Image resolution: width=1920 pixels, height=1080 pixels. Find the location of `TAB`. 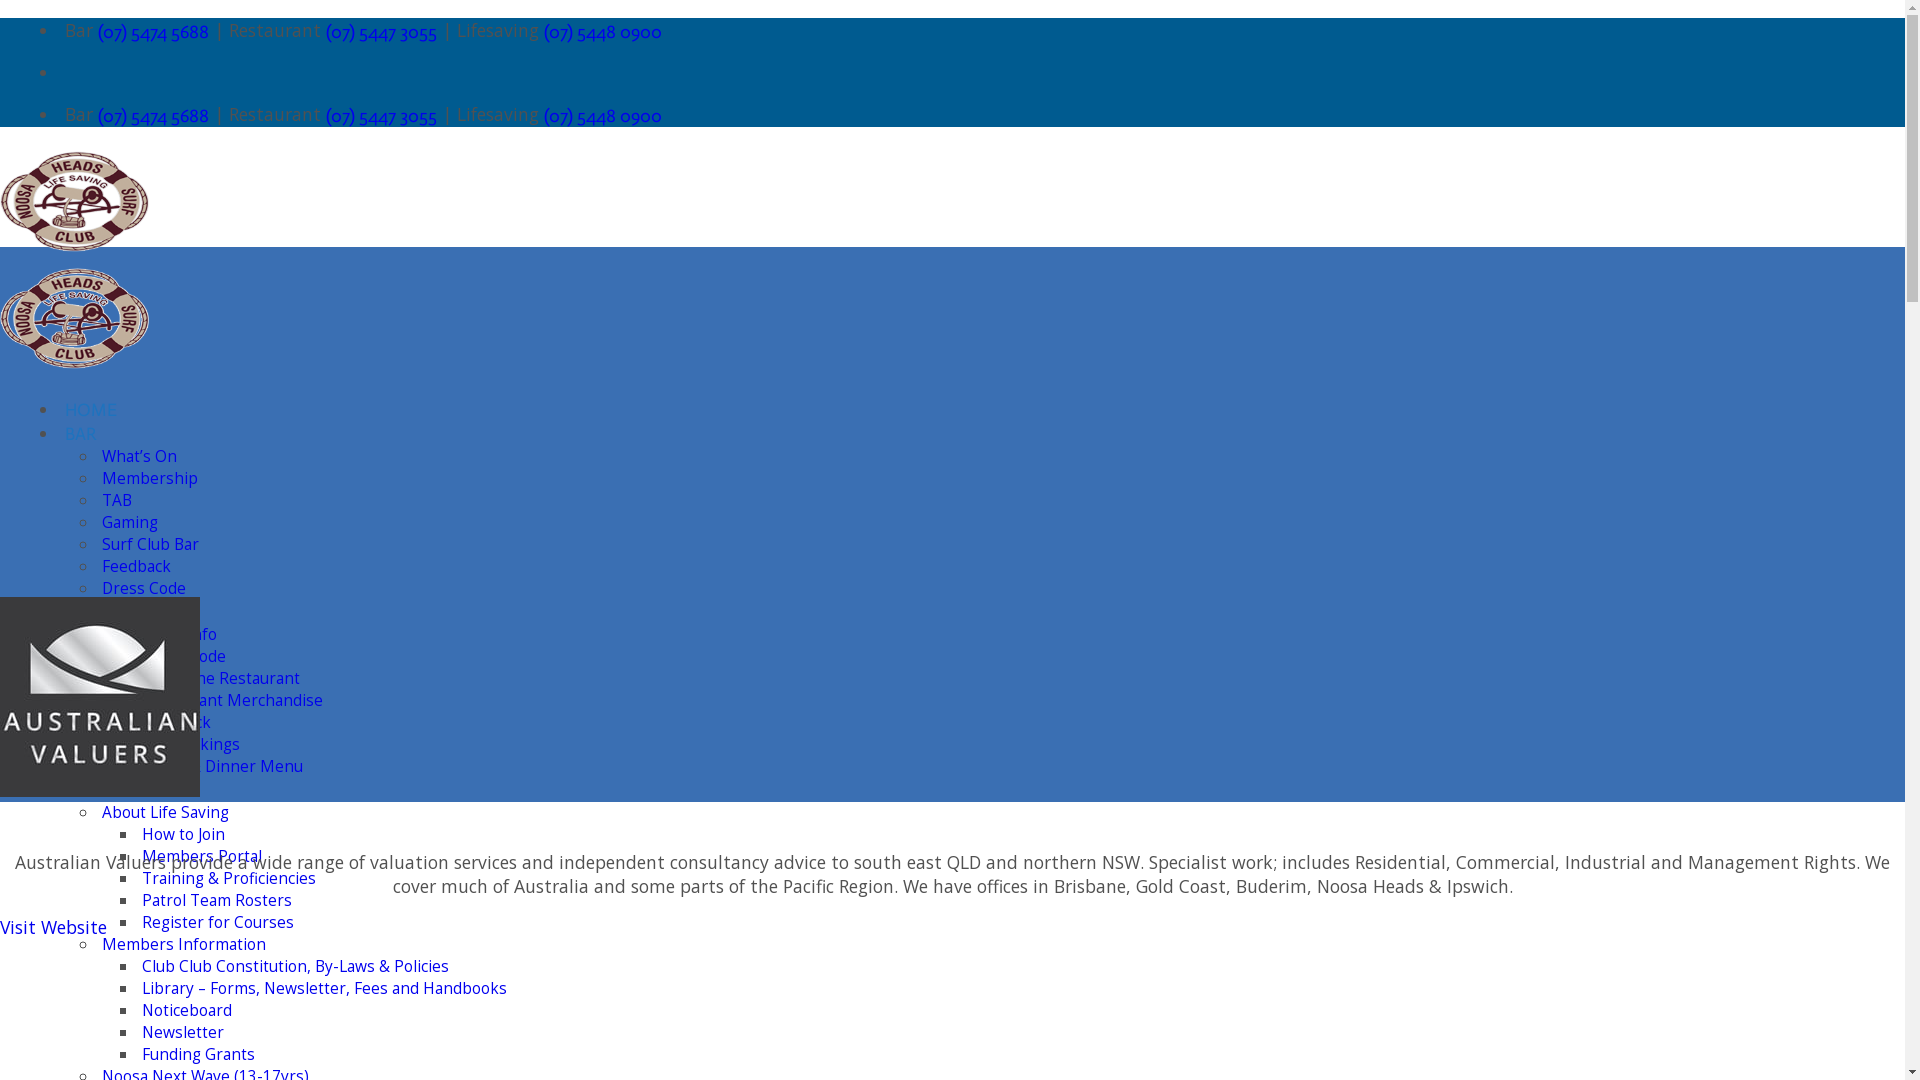

TAB is located at coordinates (117, 500).